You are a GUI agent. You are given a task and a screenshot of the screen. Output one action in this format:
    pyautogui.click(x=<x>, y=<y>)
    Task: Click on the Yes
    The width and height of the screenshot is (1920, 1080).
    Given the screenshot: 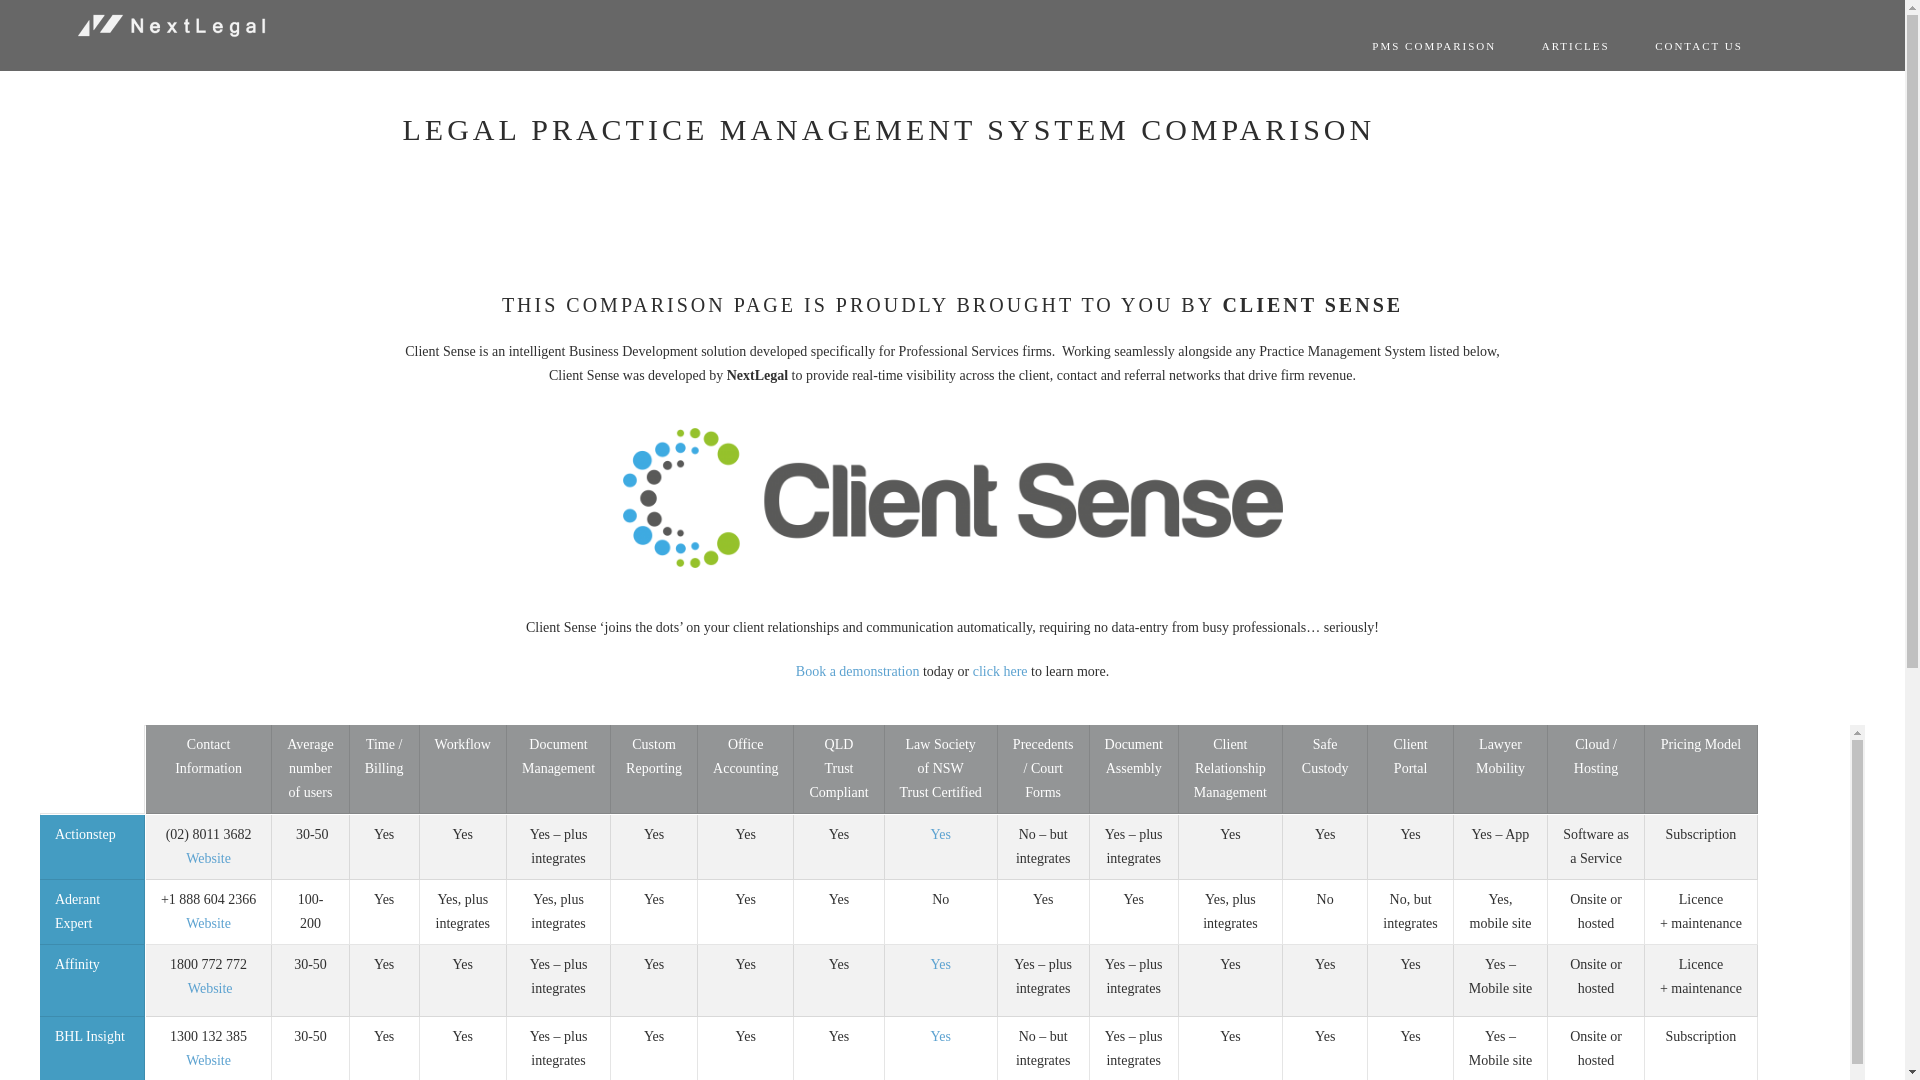 What is the action you would take?
    pyautogui.click(x=940, y=1036)
    